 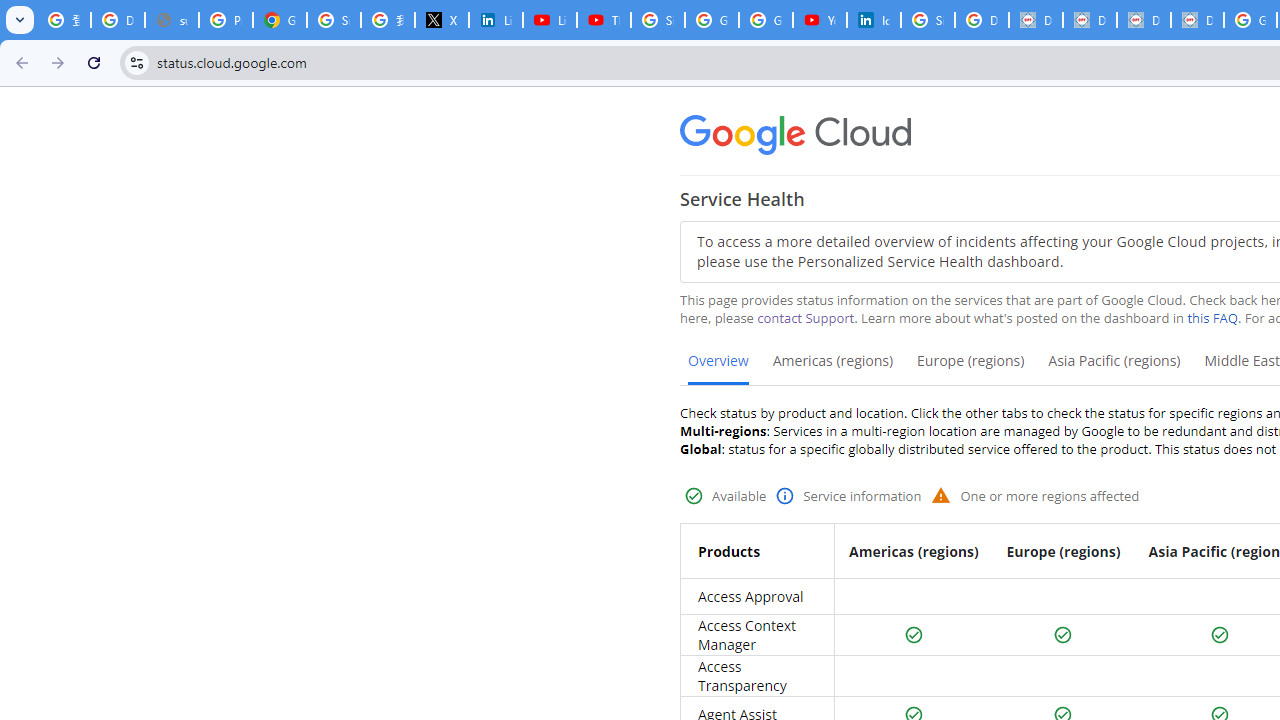 I want to click on Sign in - Google Accounts, so click(x=658, y=20).